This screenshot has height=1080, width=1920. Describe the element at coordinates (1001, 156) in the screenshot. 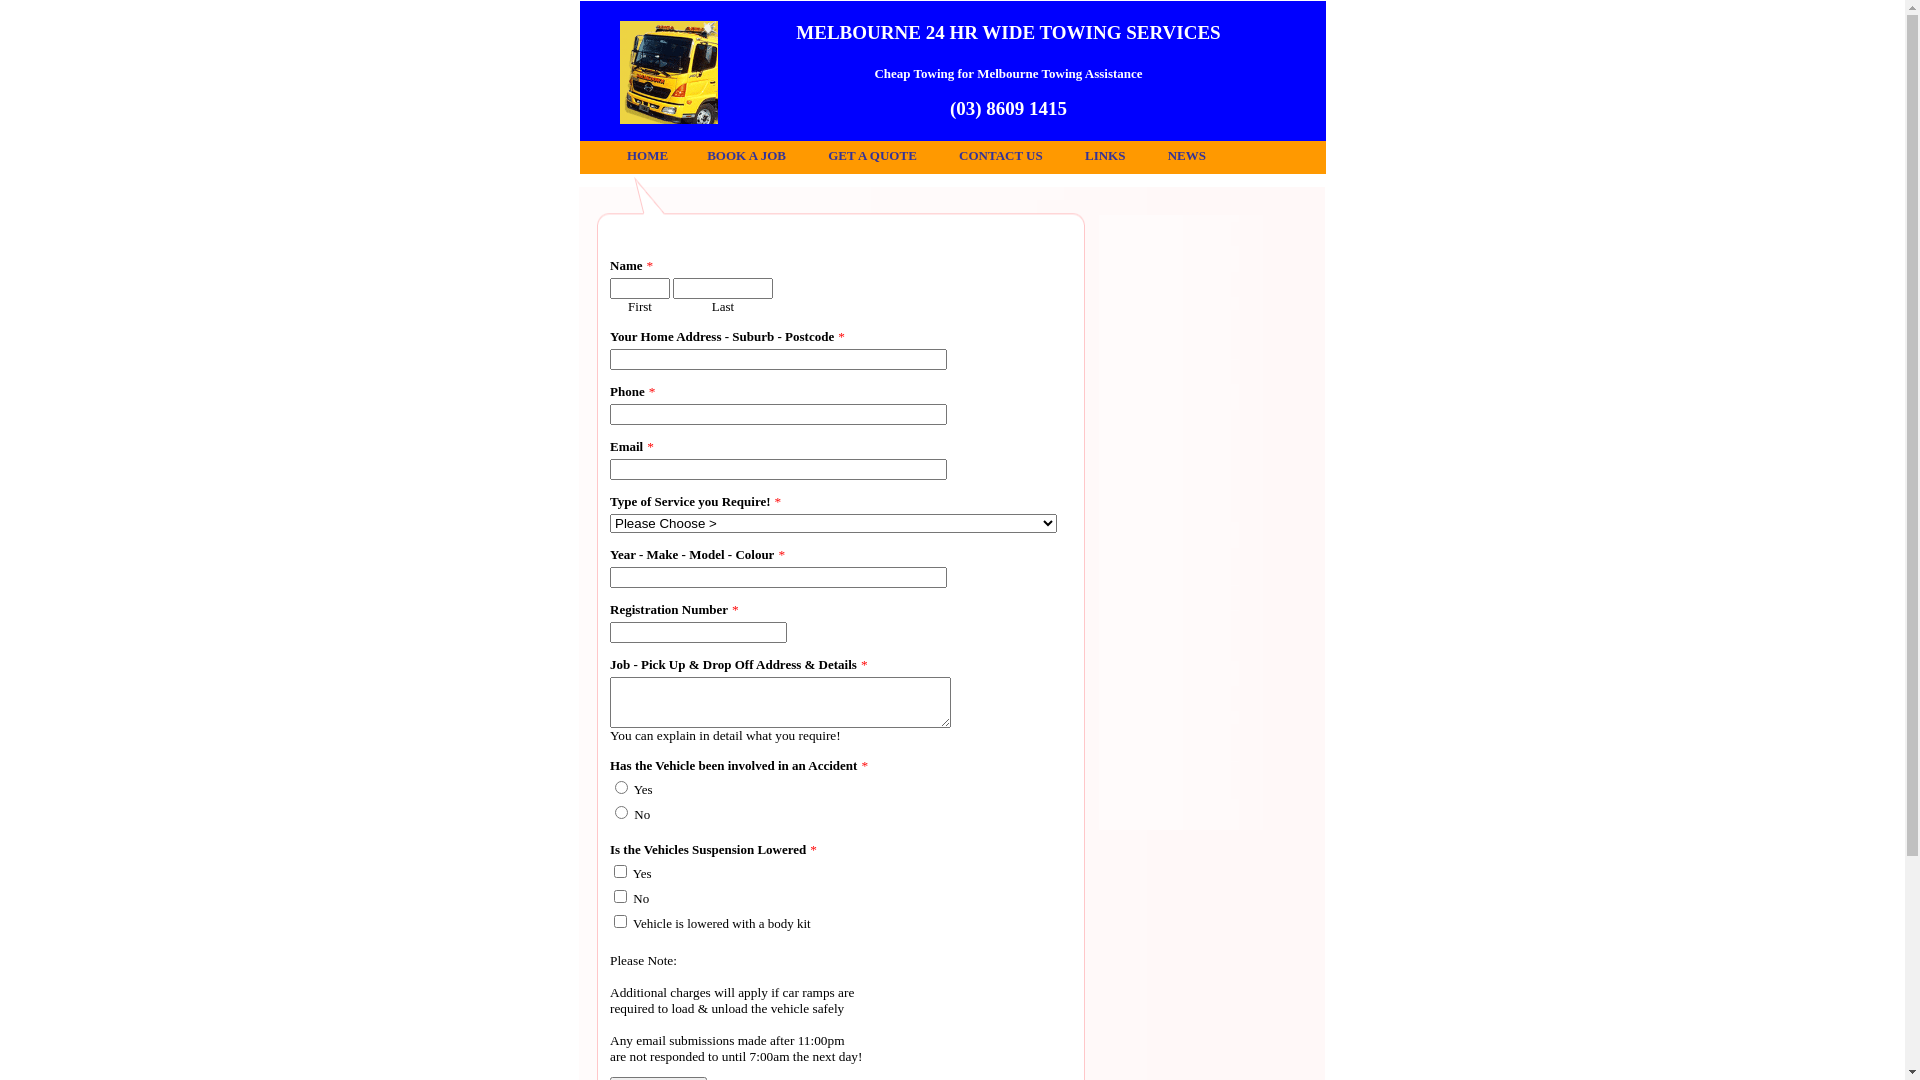

I see `CONTACT US` at that location.